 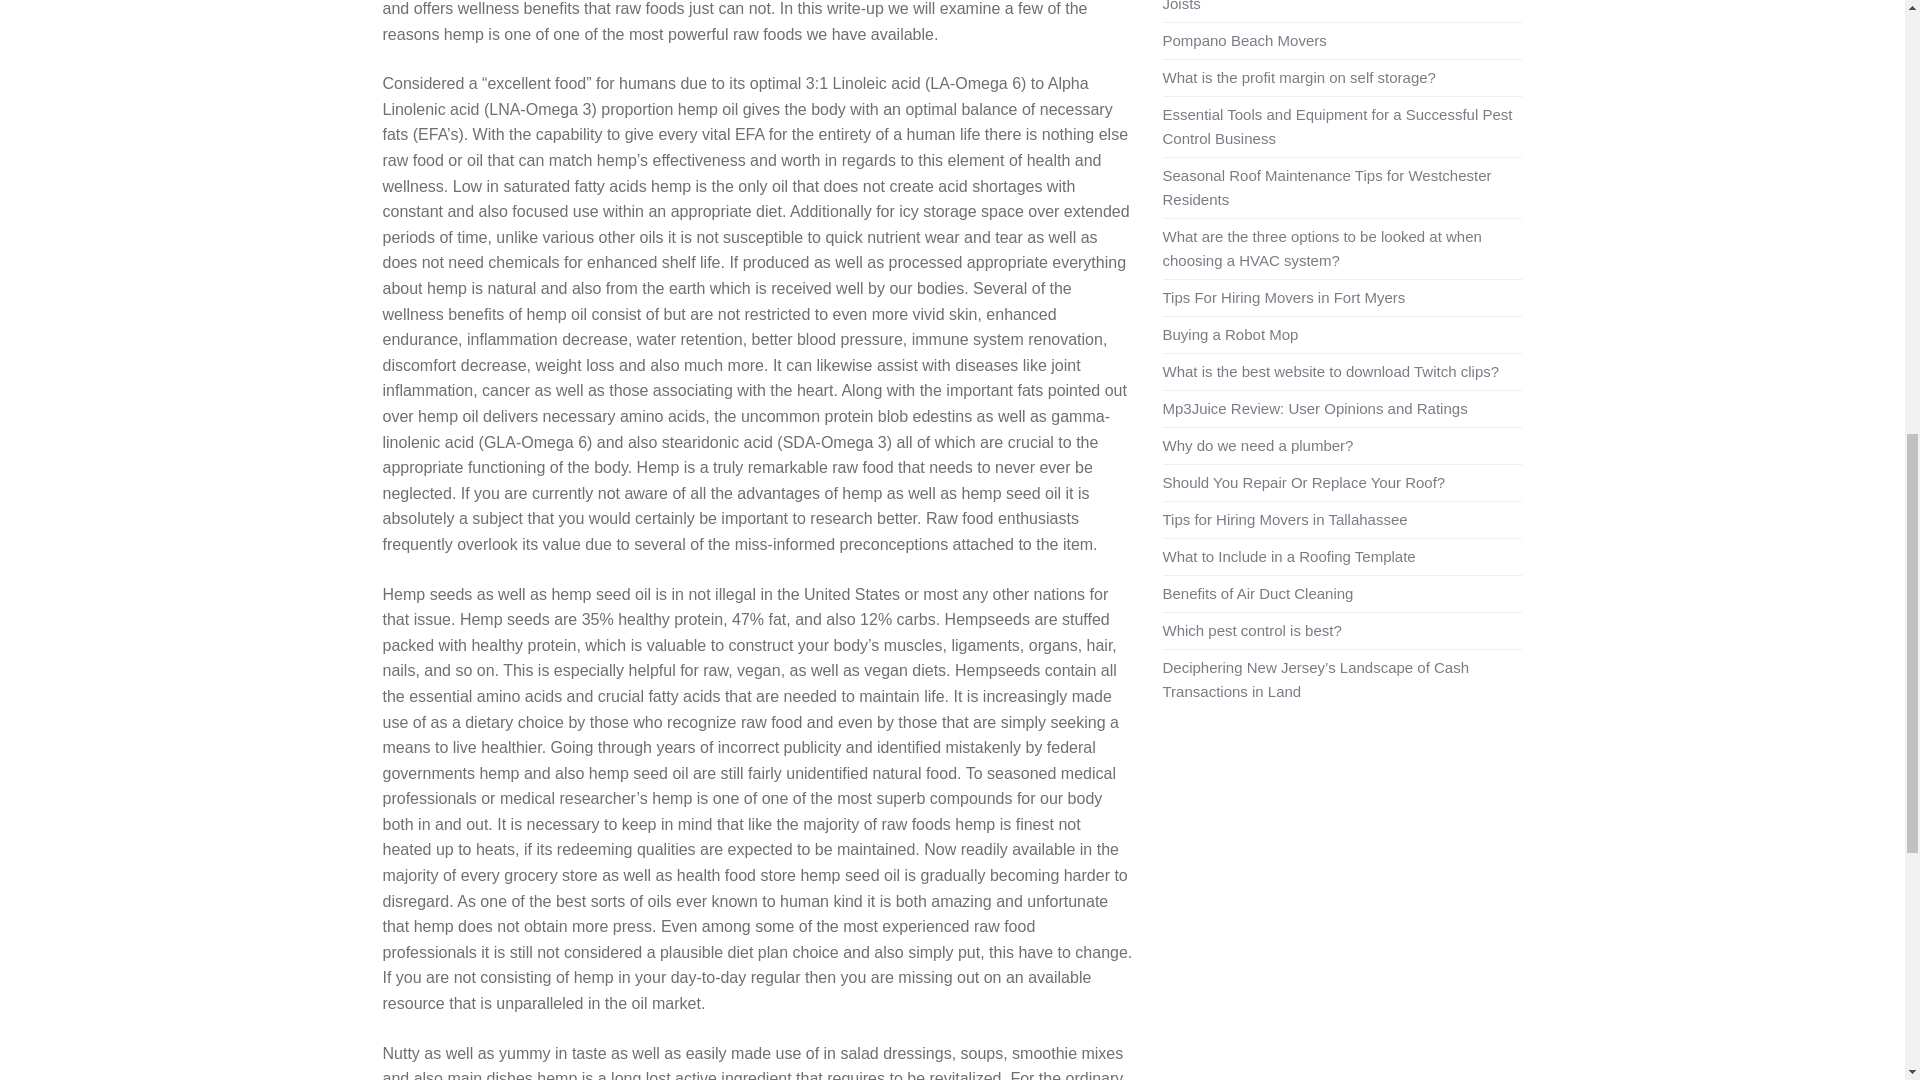 I want to click on Seasonal Roof Maintenance Tips for Westchester Residents, so click(x=1326, y=188).